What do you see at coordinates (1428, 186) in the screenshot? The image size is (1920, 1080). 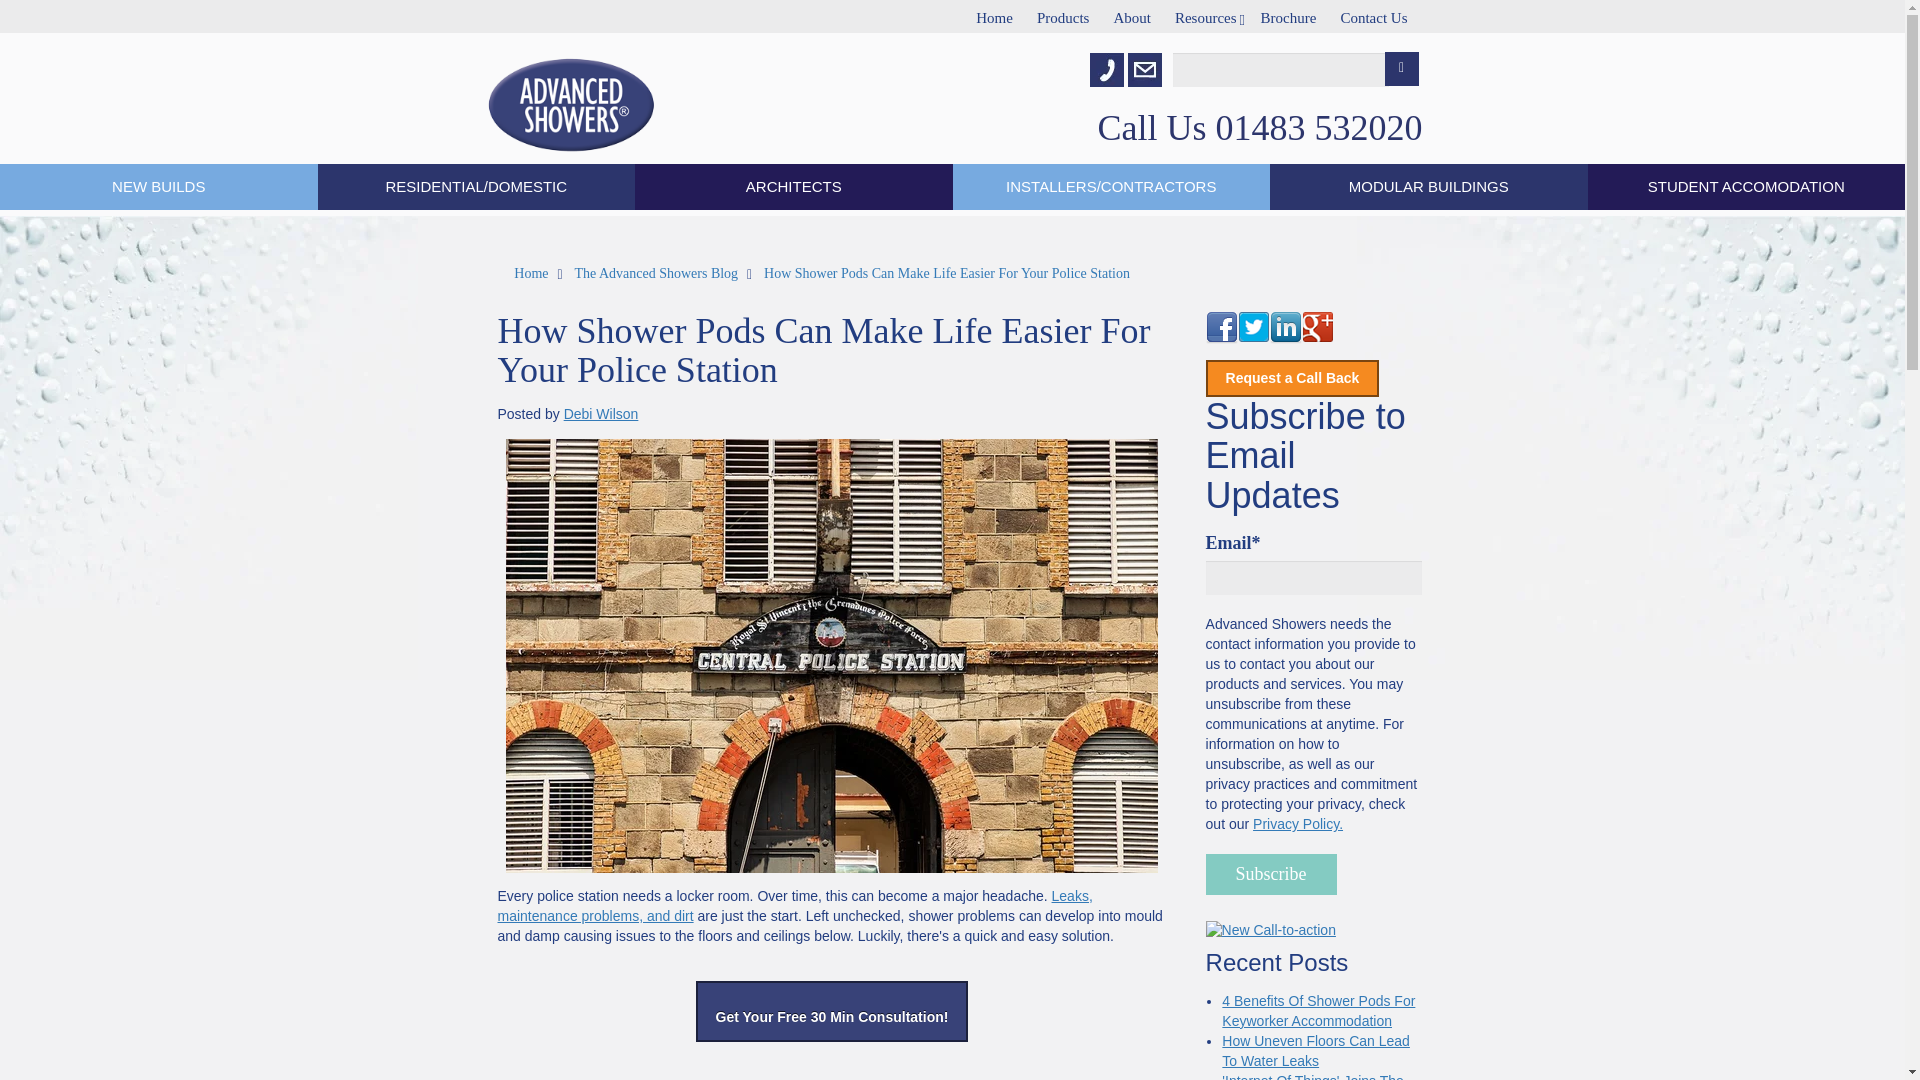 I see `MODULAR BUILDINGS` at bounding box center [1428, 186].